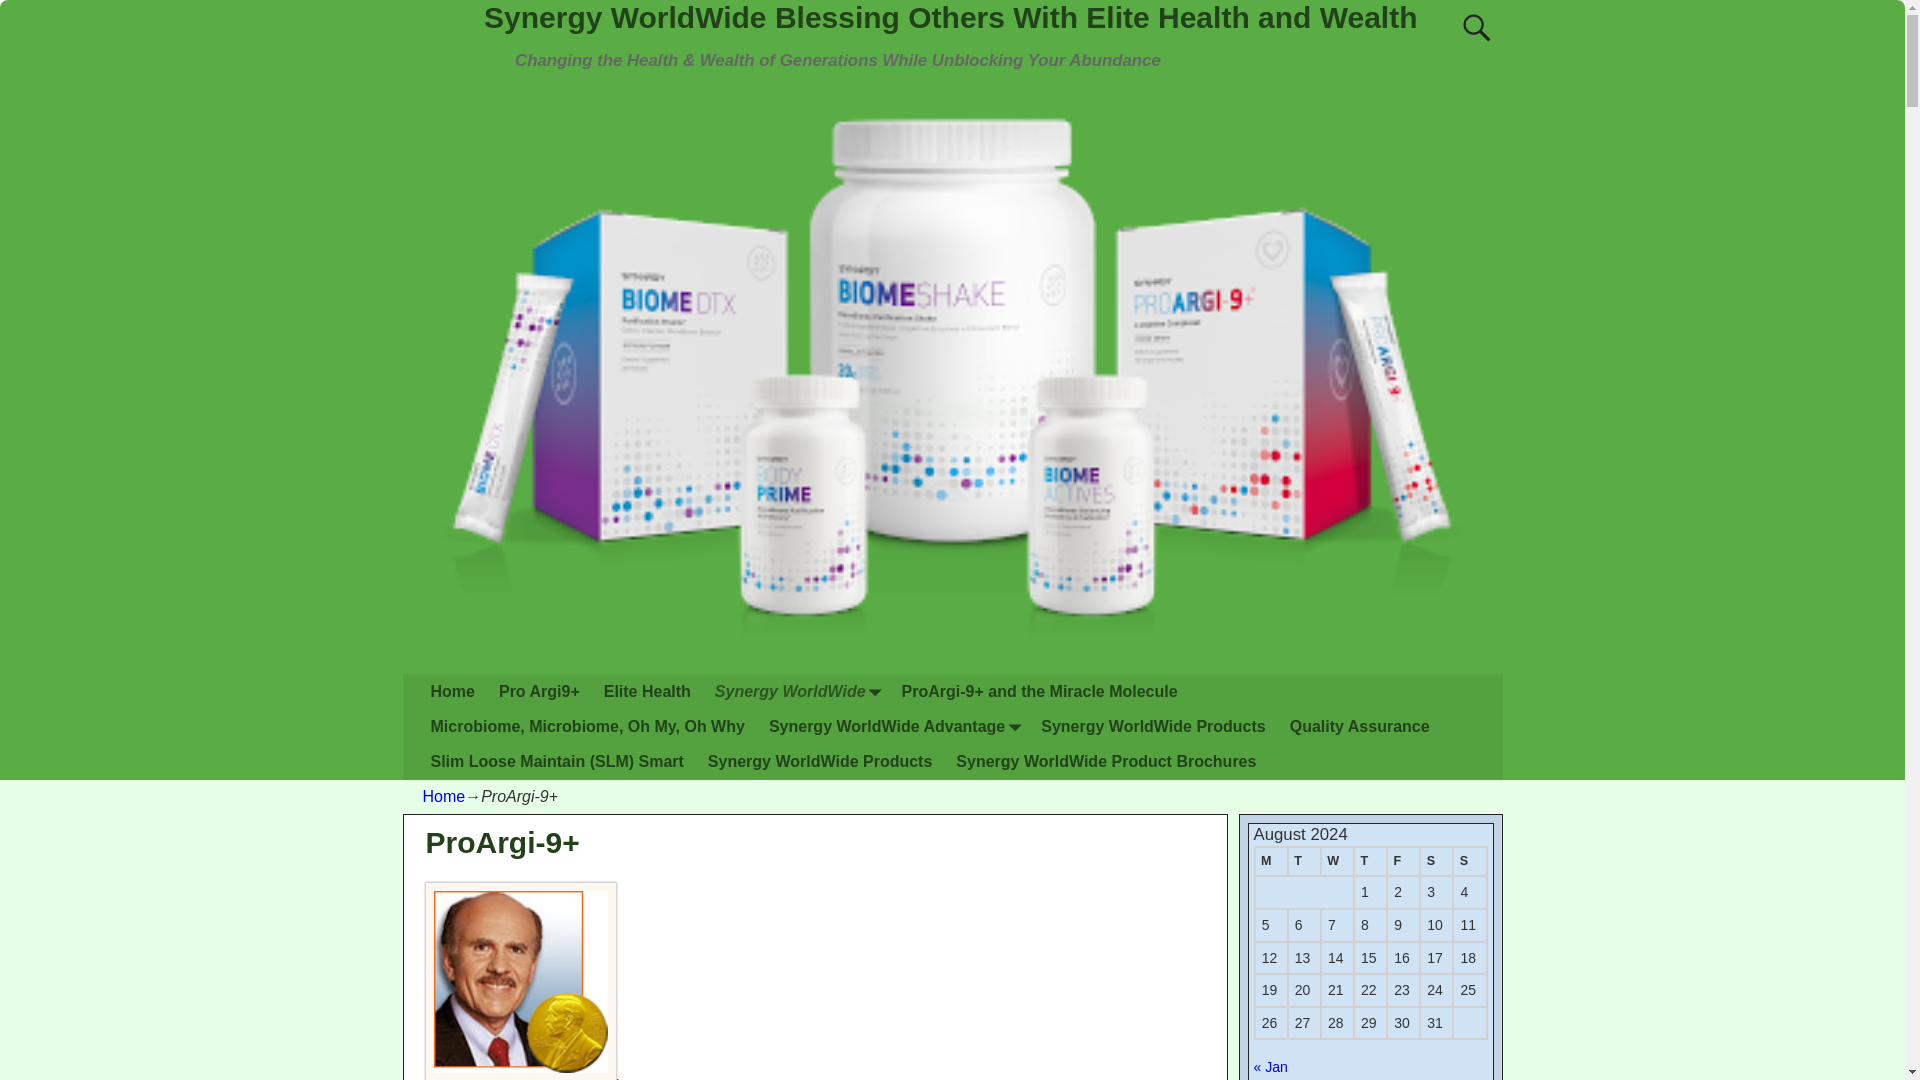 The image size is (1920, 1080). What do you see at coordinates (646, 690) in the screenshot?
I see `Elite Health` at bounding box center [646, 690].